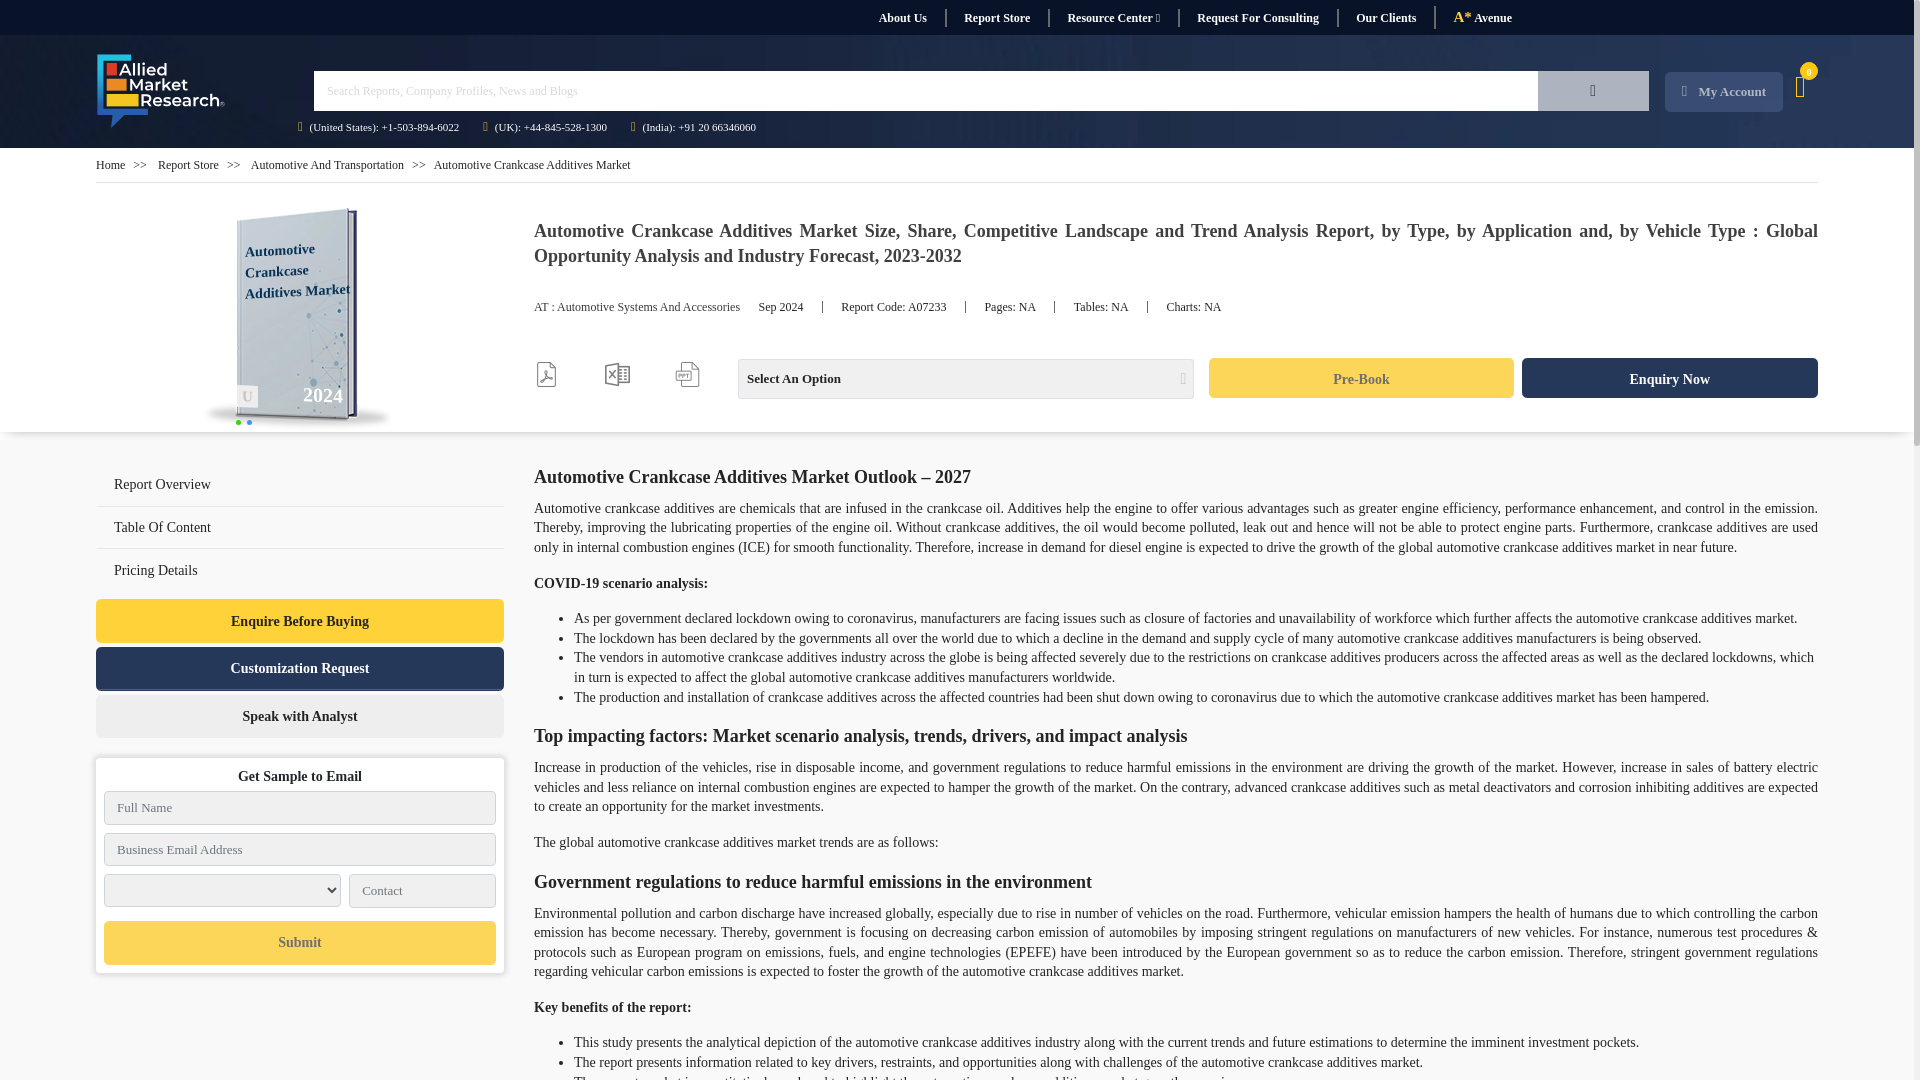  What do you see at coordinates (300, 668) in the screenshot?
I see `Customization Request` at bounding box center [300, 668].